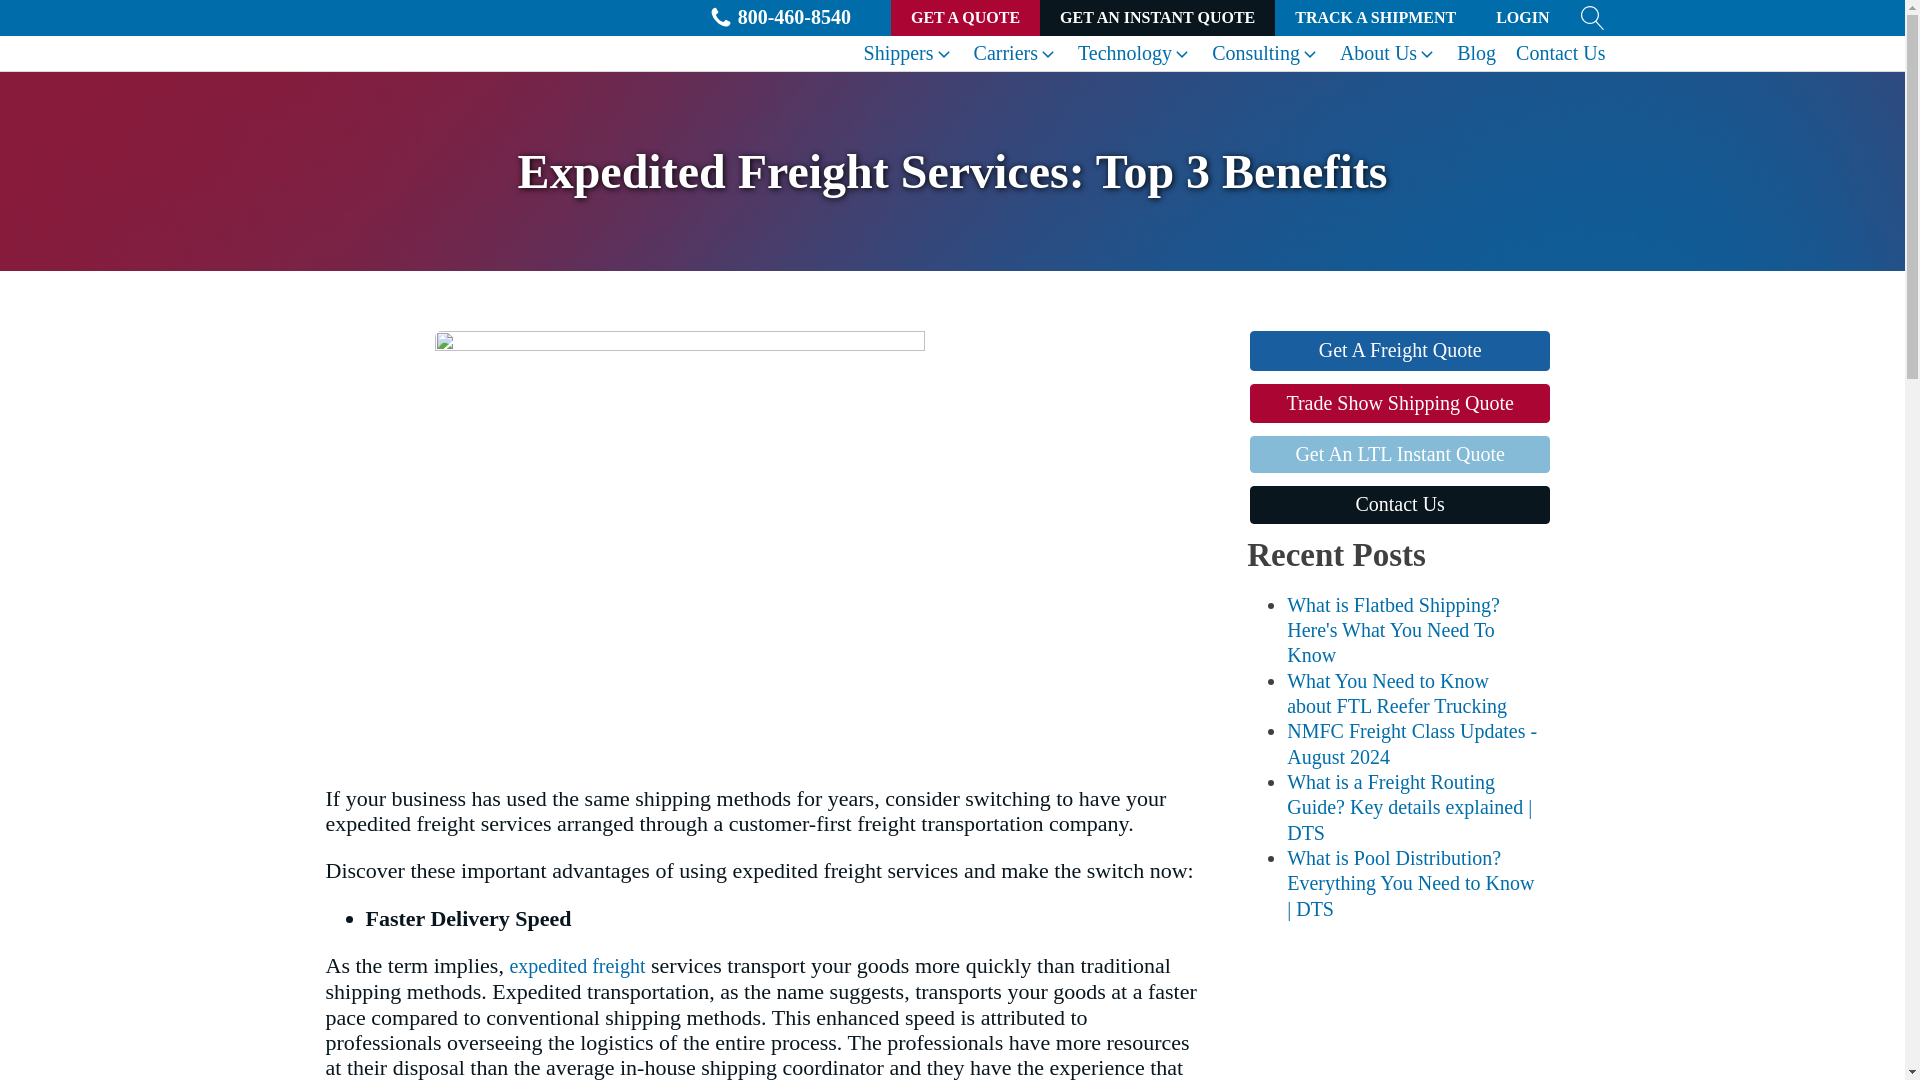 The width and height of the screenshot is (1920, 1080). What do you see at coordinates (1522, 18) in the screenshot?
I see `LOGIN` at bounding box center [1522, 18].